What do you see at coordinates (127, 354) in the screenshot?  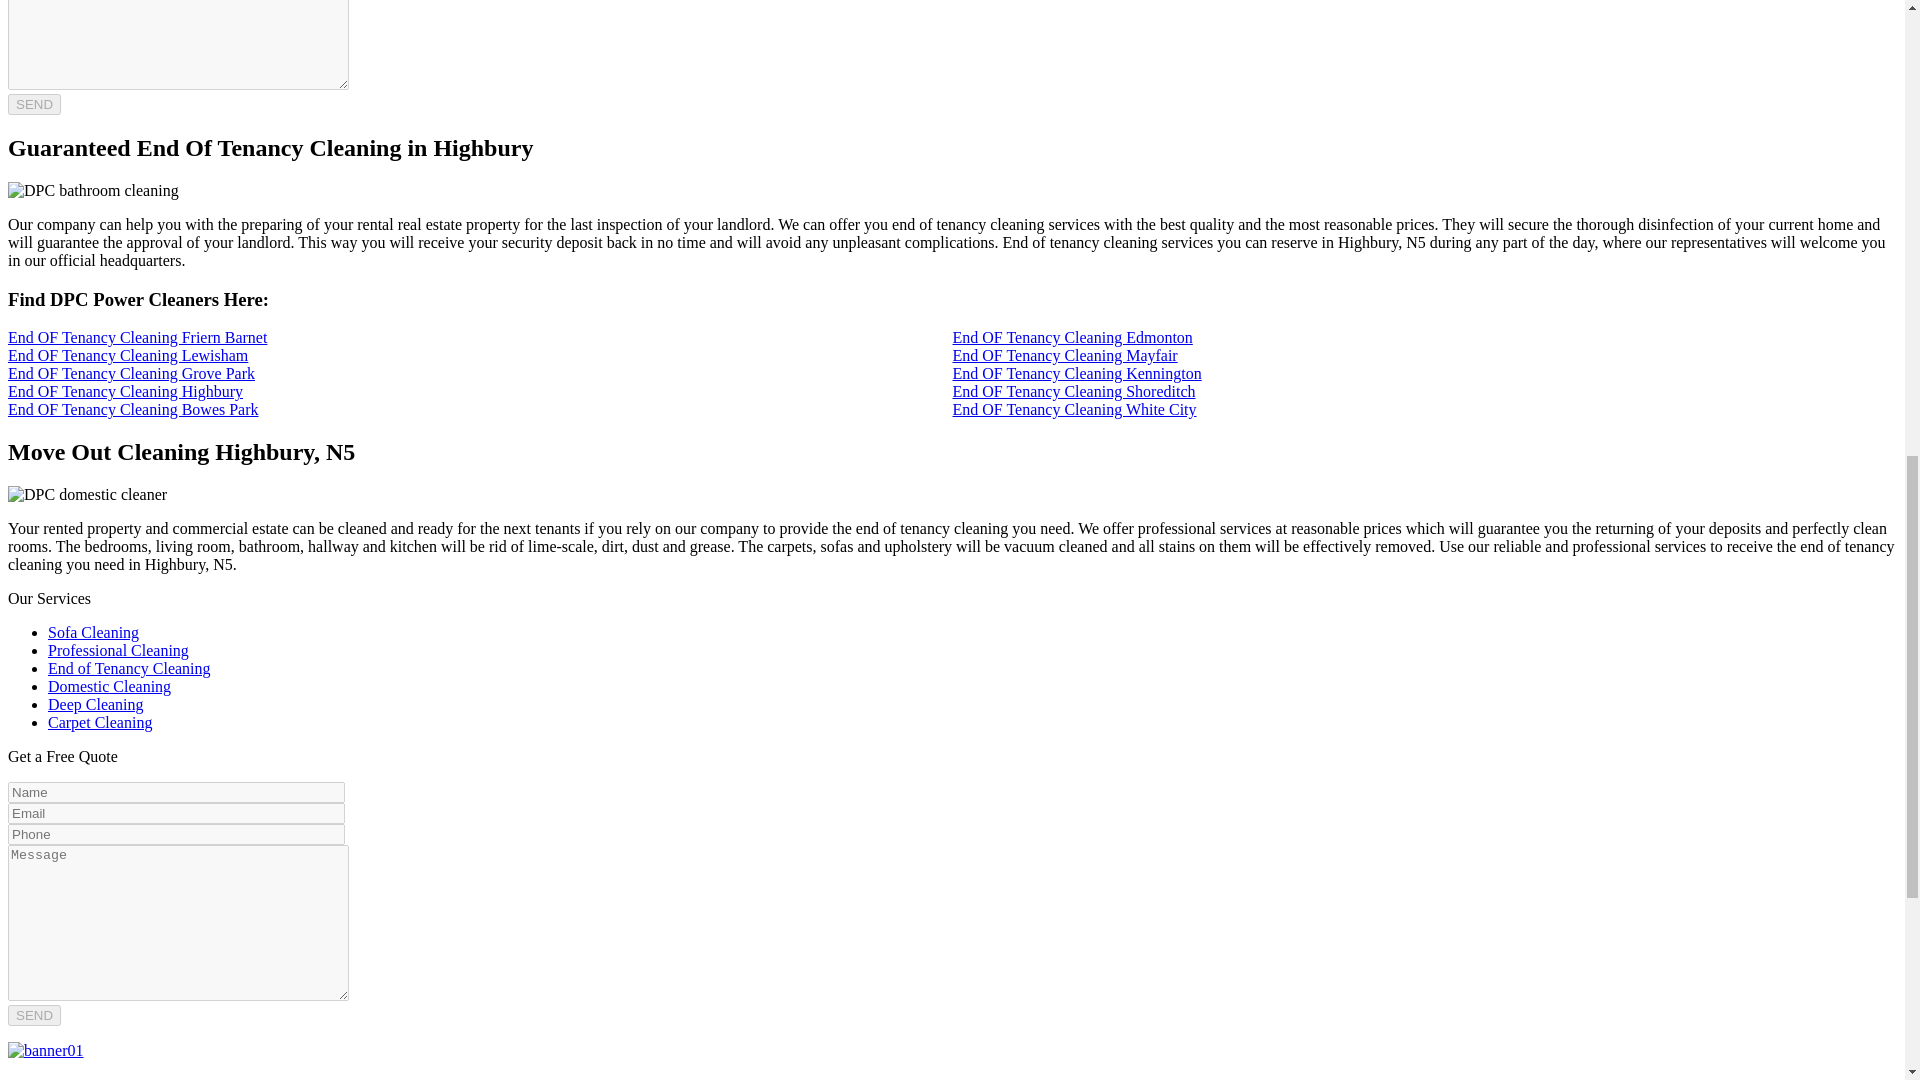 I see `SE13 End OF Tenancy Cleaning Lewisham` at bounding box center [127, 354].